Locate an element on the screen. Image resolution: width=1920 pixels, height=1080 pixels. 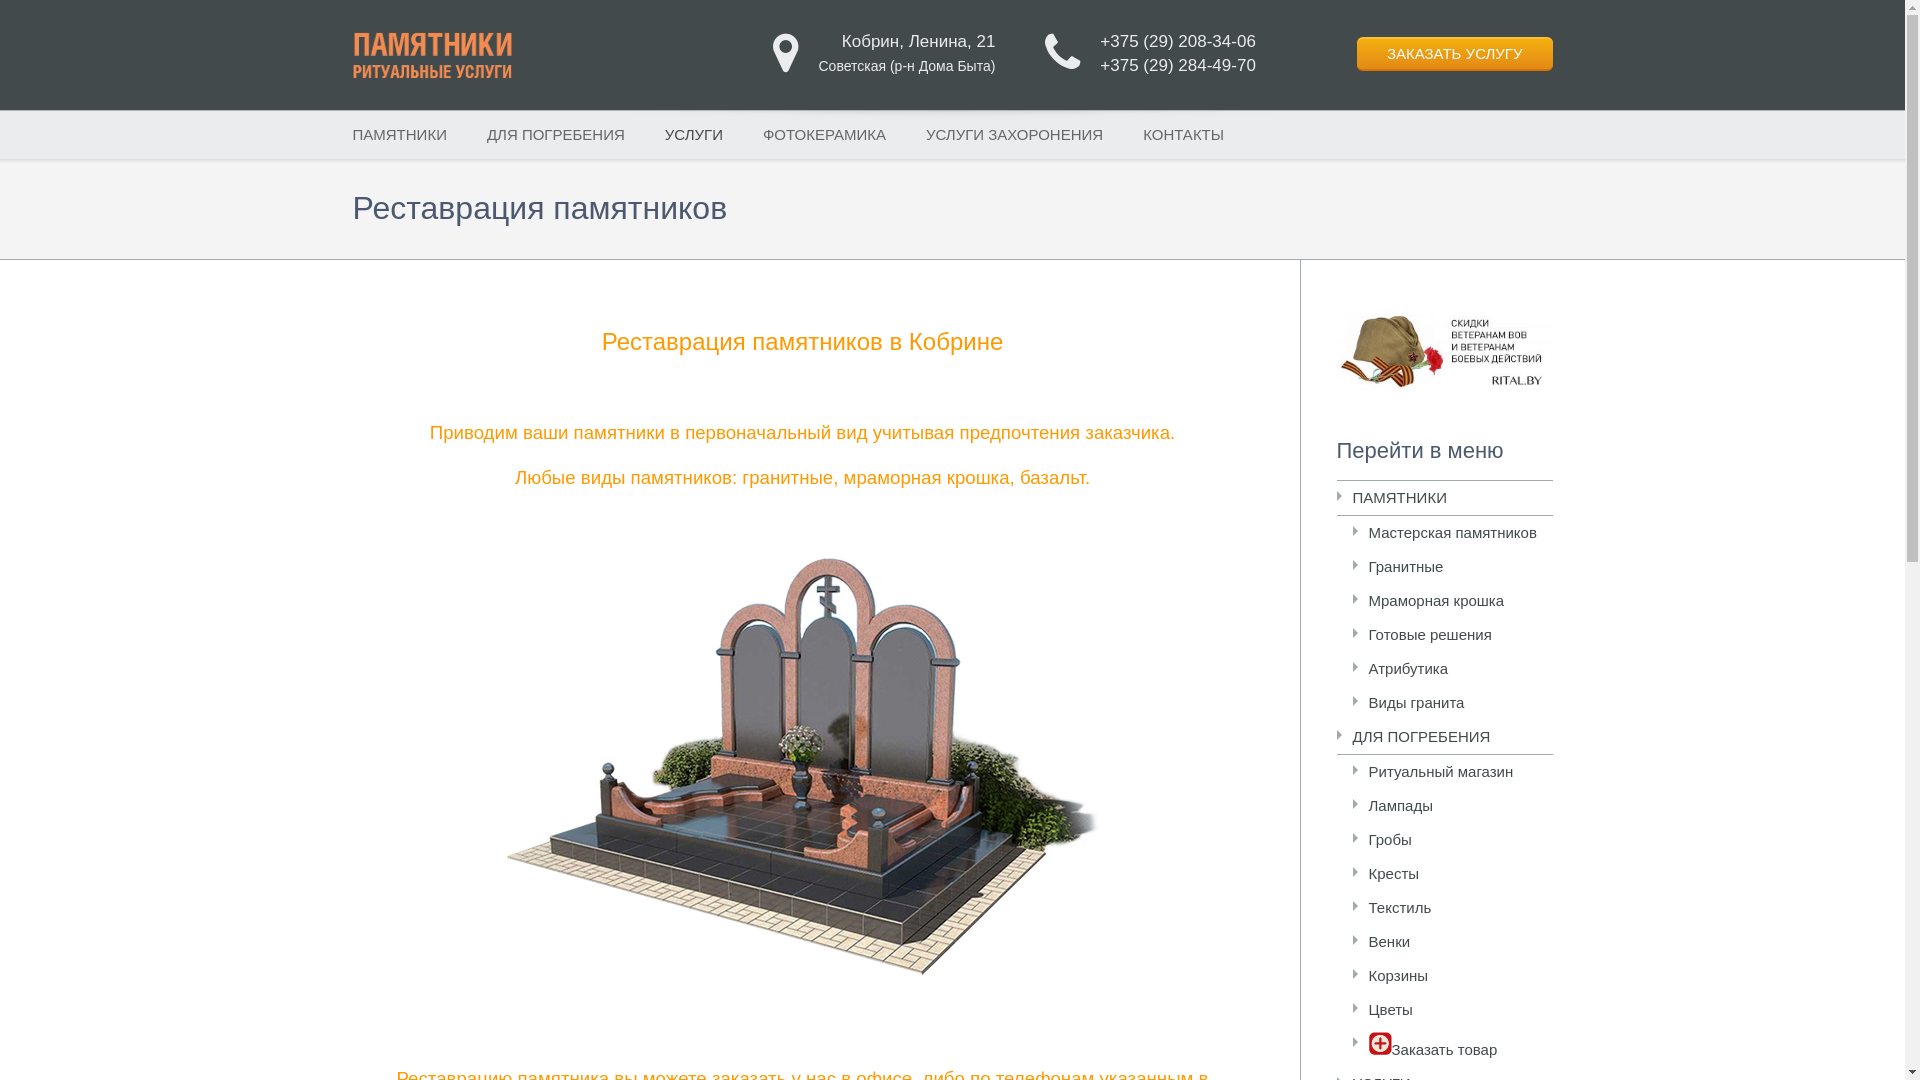
+375 (29) 208-34-06 is located at coordinates (1178, 42).